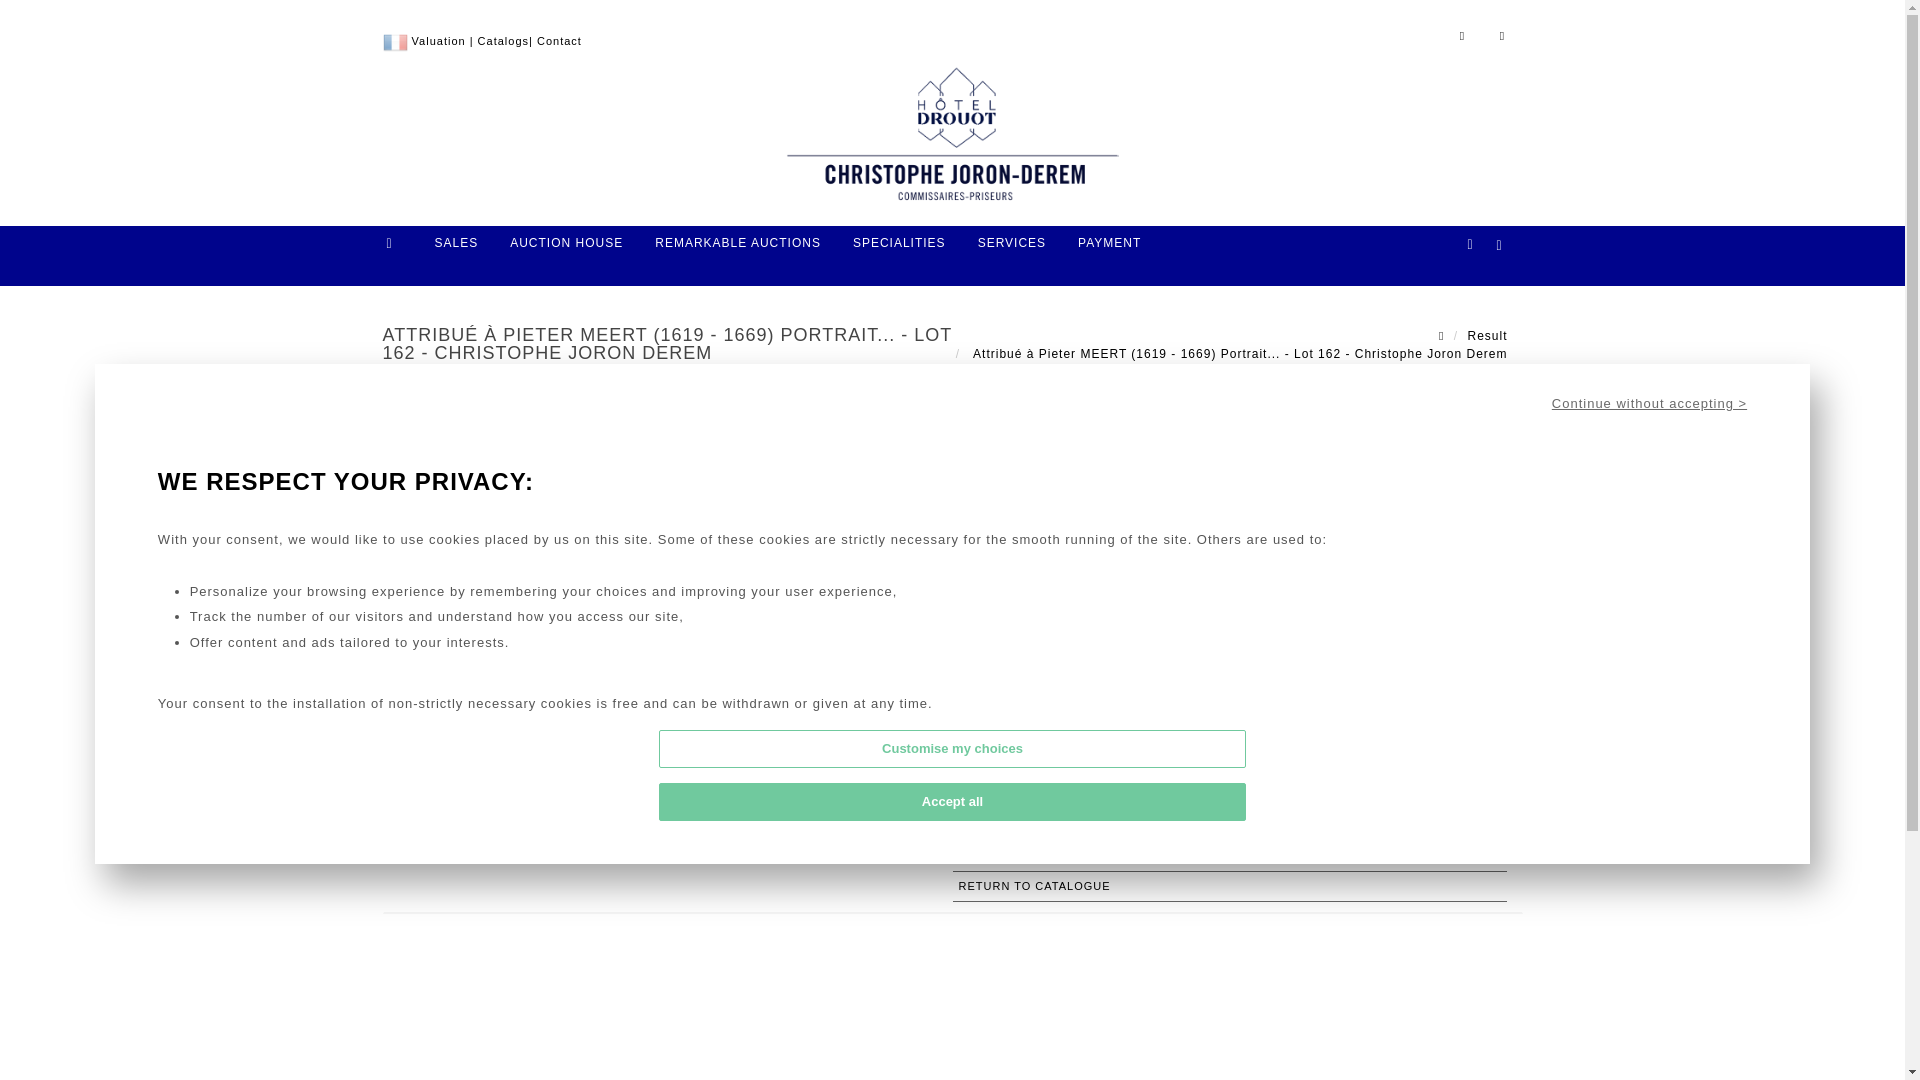 The image size is (1920, 1080). What do you see at coordinates (899, 250) in the screenshot?
I see `SPECIALITIES` at bounding box center [899, 250].